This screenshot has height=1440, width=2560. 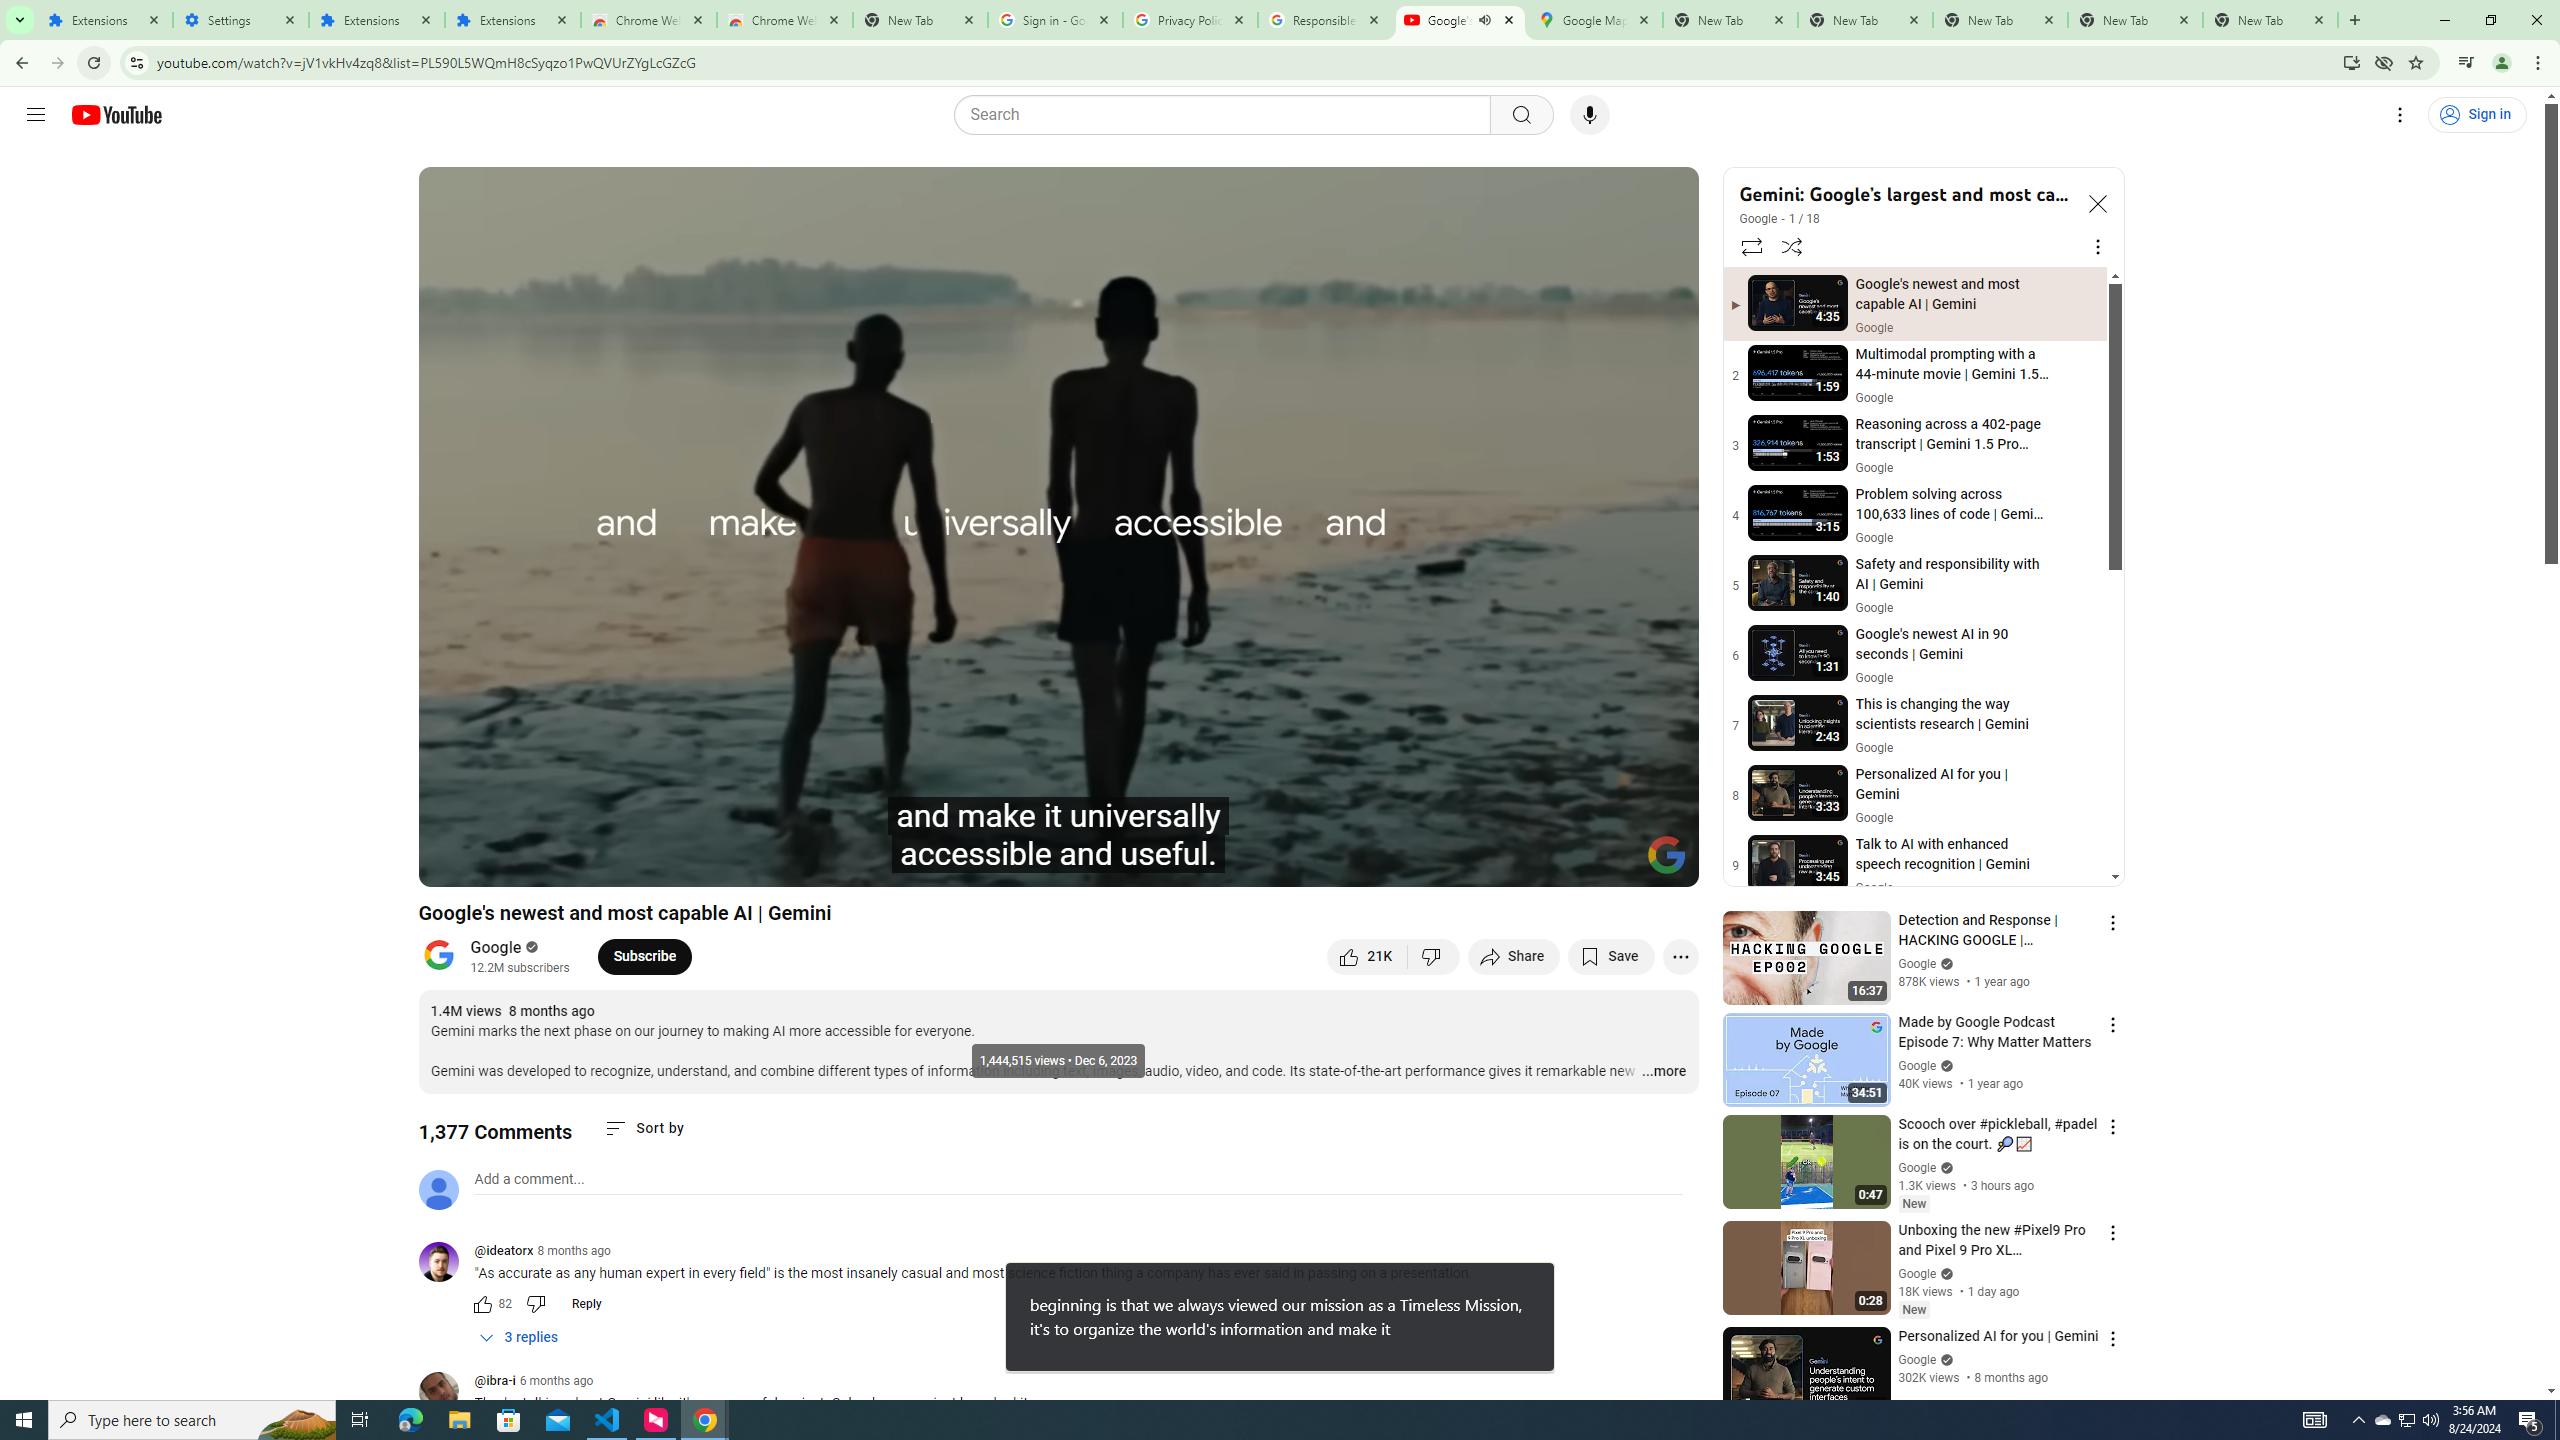 What do you see at coordinates (1614, 863) in the screenshot?
I see `Theater mode (t)` at bounding box center [1614, 863].